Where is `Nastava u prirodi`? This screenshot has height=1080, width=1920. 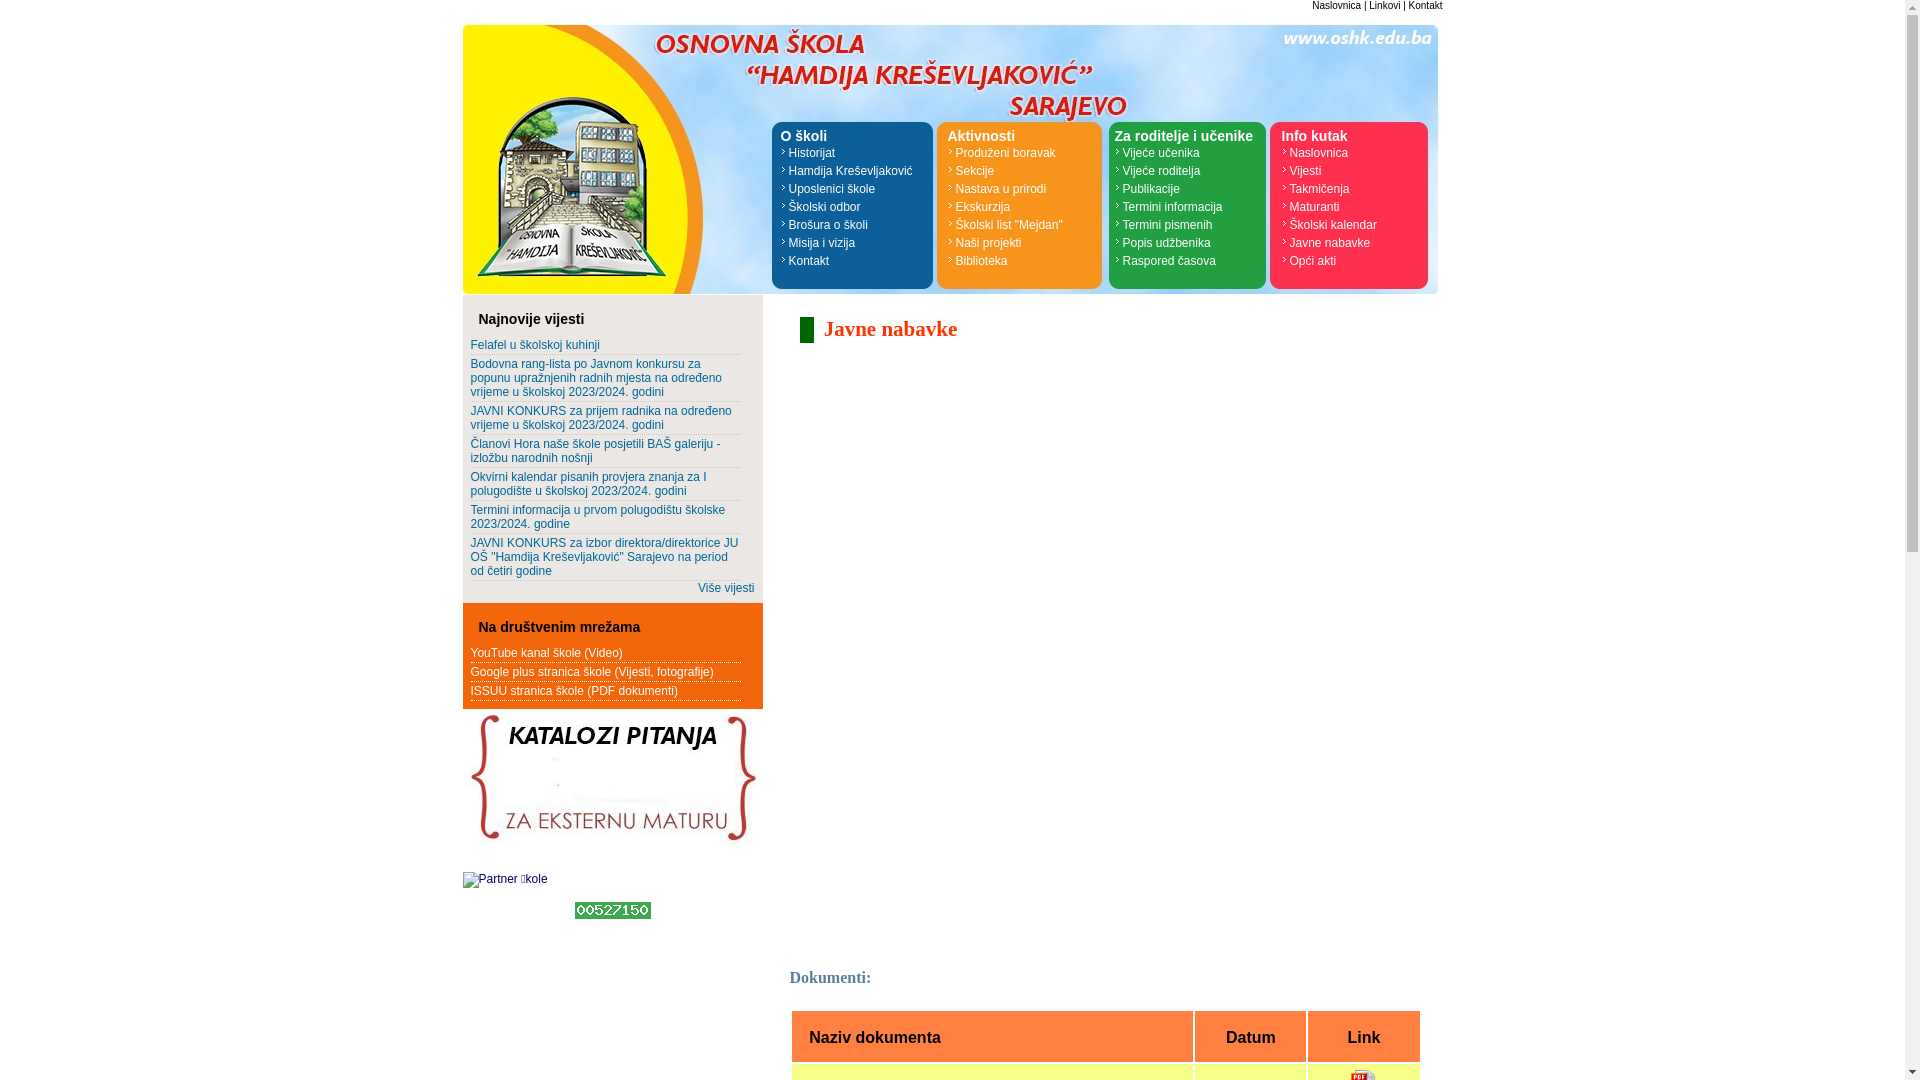 Nastava u prirodi is located at coordinates (1024, 189).